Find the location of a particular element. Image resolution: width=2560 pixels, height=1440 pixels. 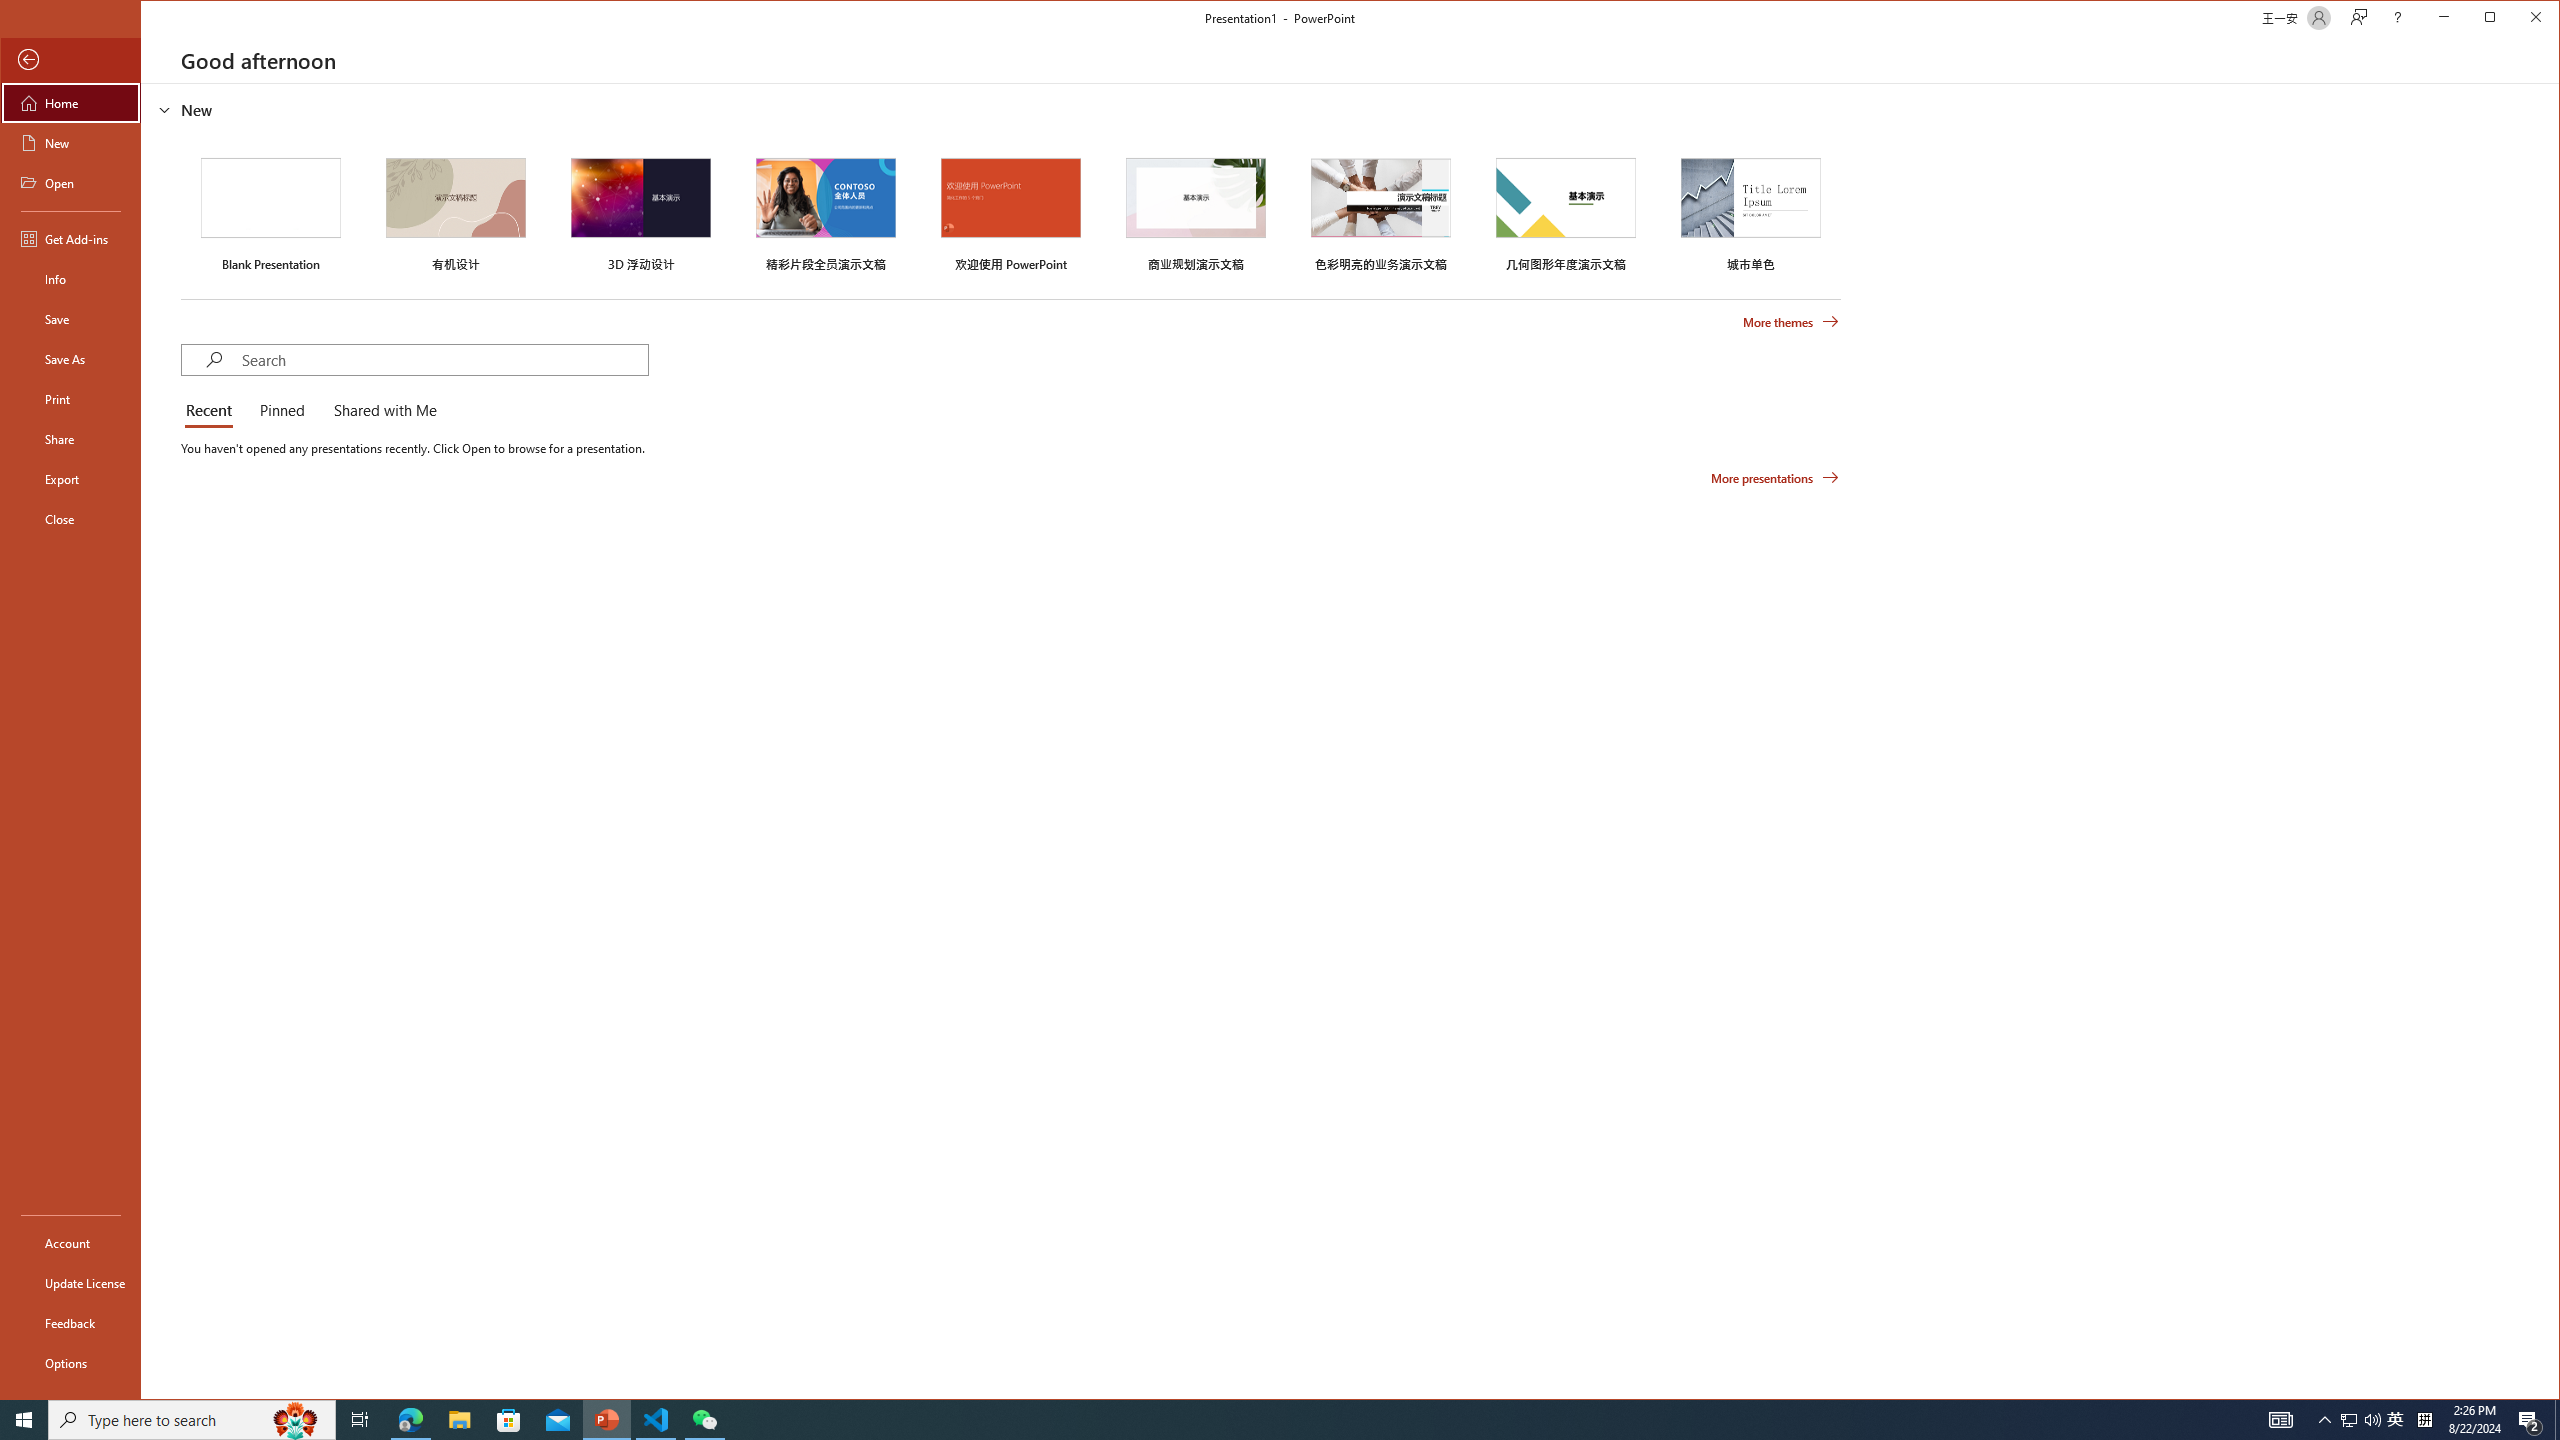

Microsoft Store is located at coordinates (509, 1420).